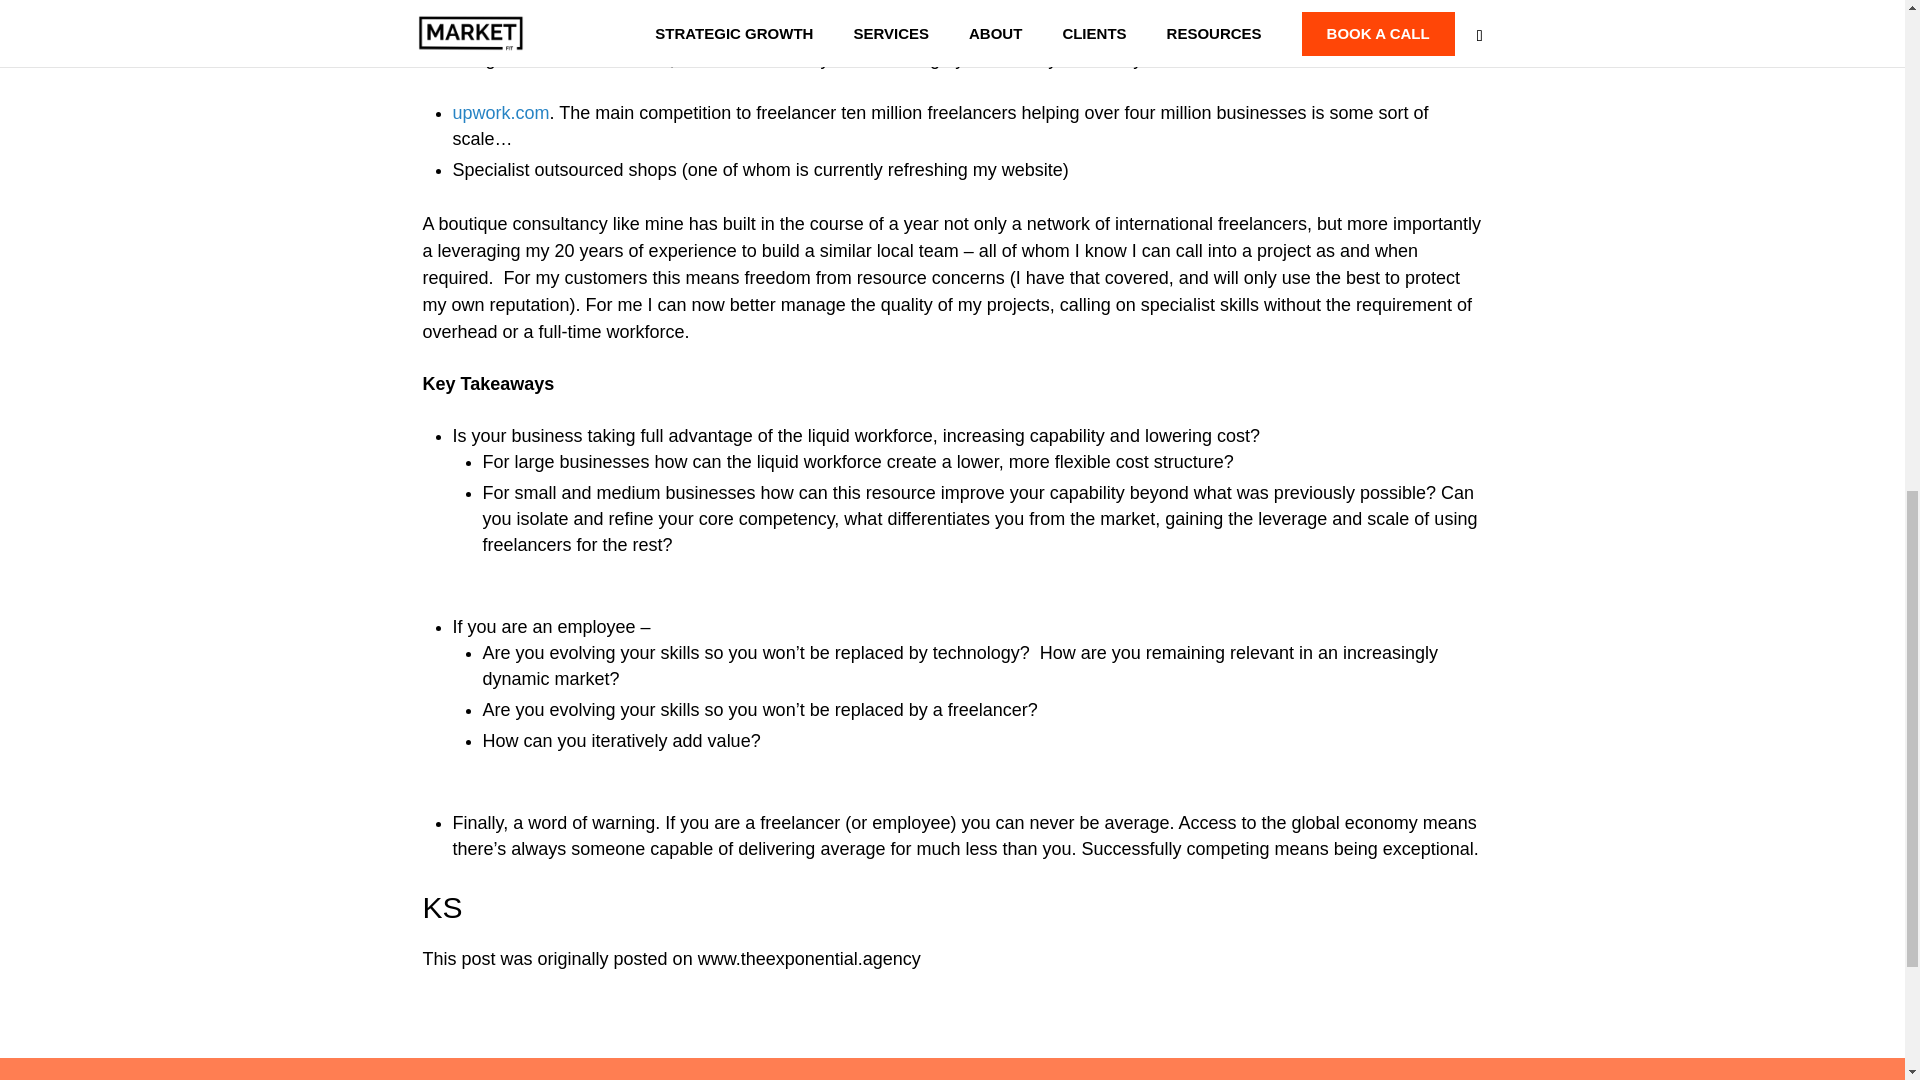 The width and height of the screenshot is (1920, 1080). What do you see at coordinates (1150, 1078) in the screenshot?
I see `VIDEO` at bounding box center [1150, 1078].